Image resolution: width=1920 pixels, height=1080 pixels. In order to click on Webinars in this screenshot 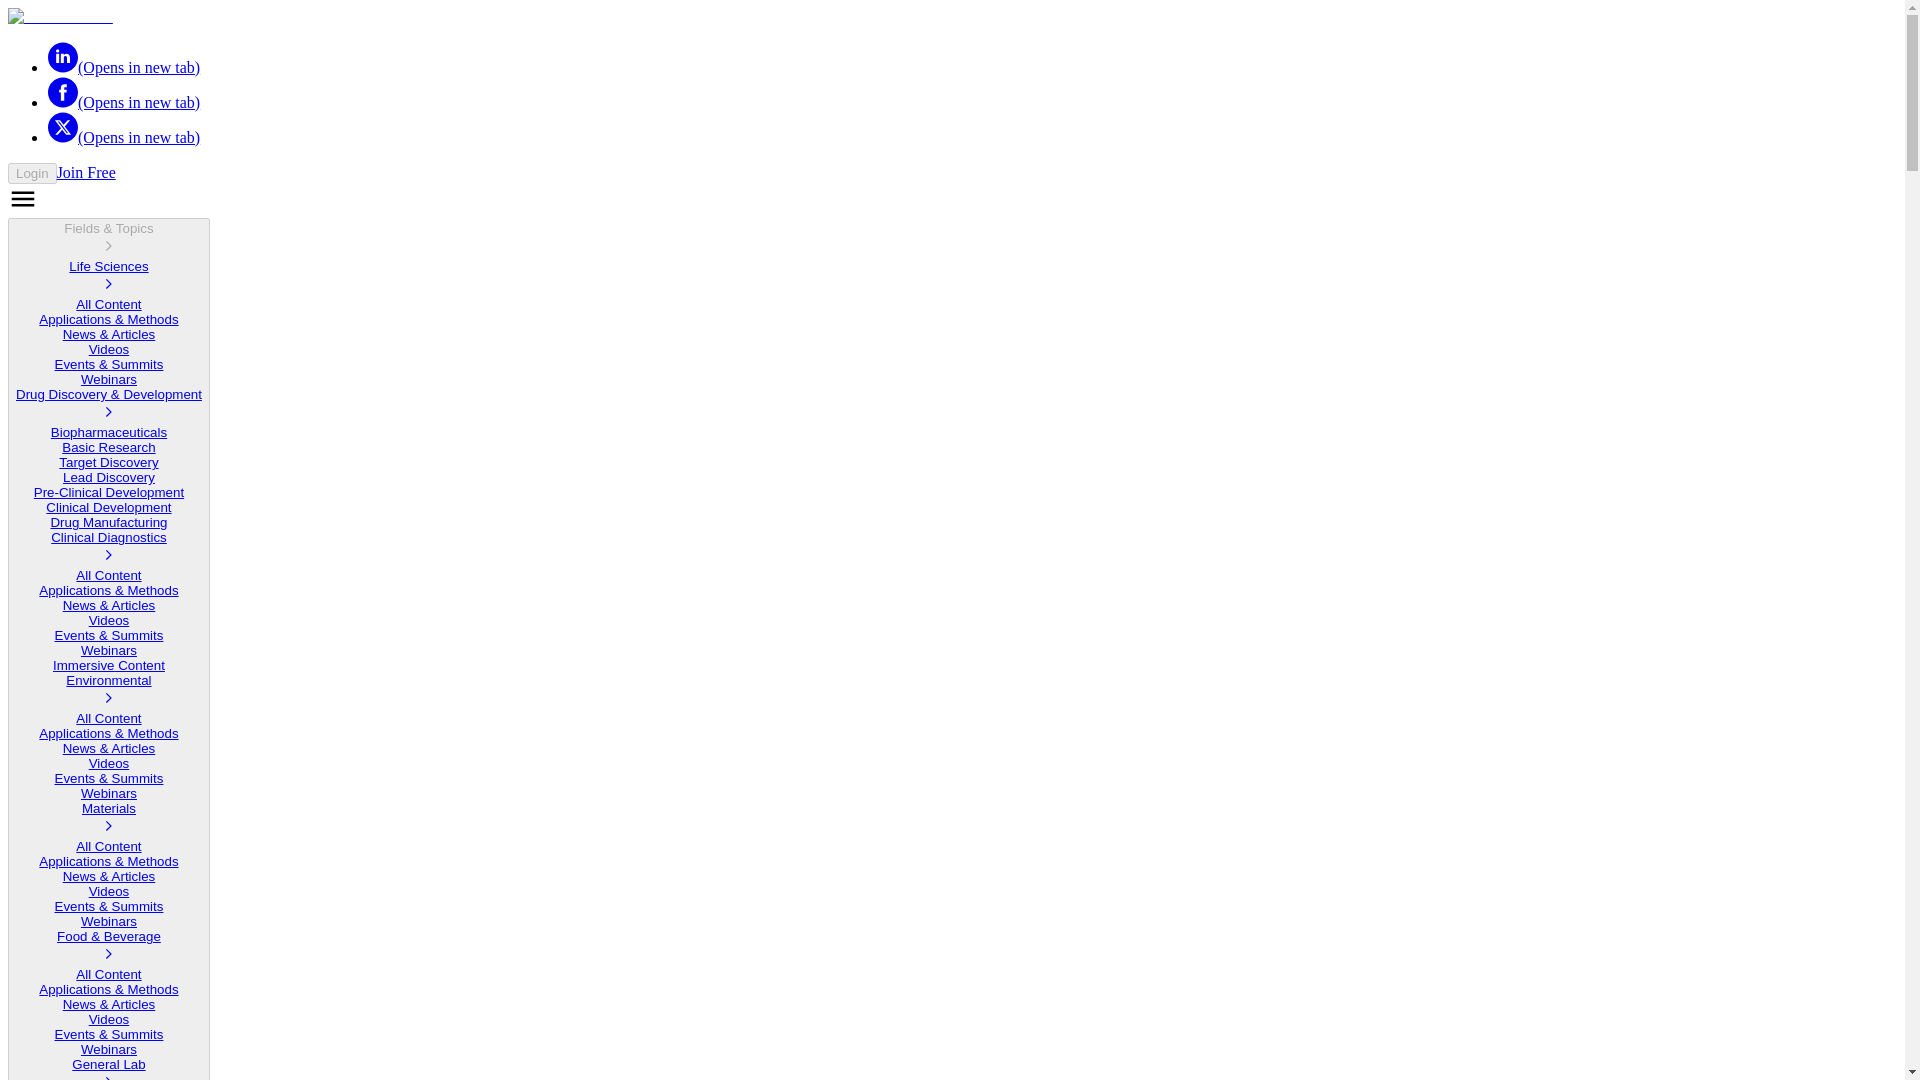, I will do `click(108, 378)`.